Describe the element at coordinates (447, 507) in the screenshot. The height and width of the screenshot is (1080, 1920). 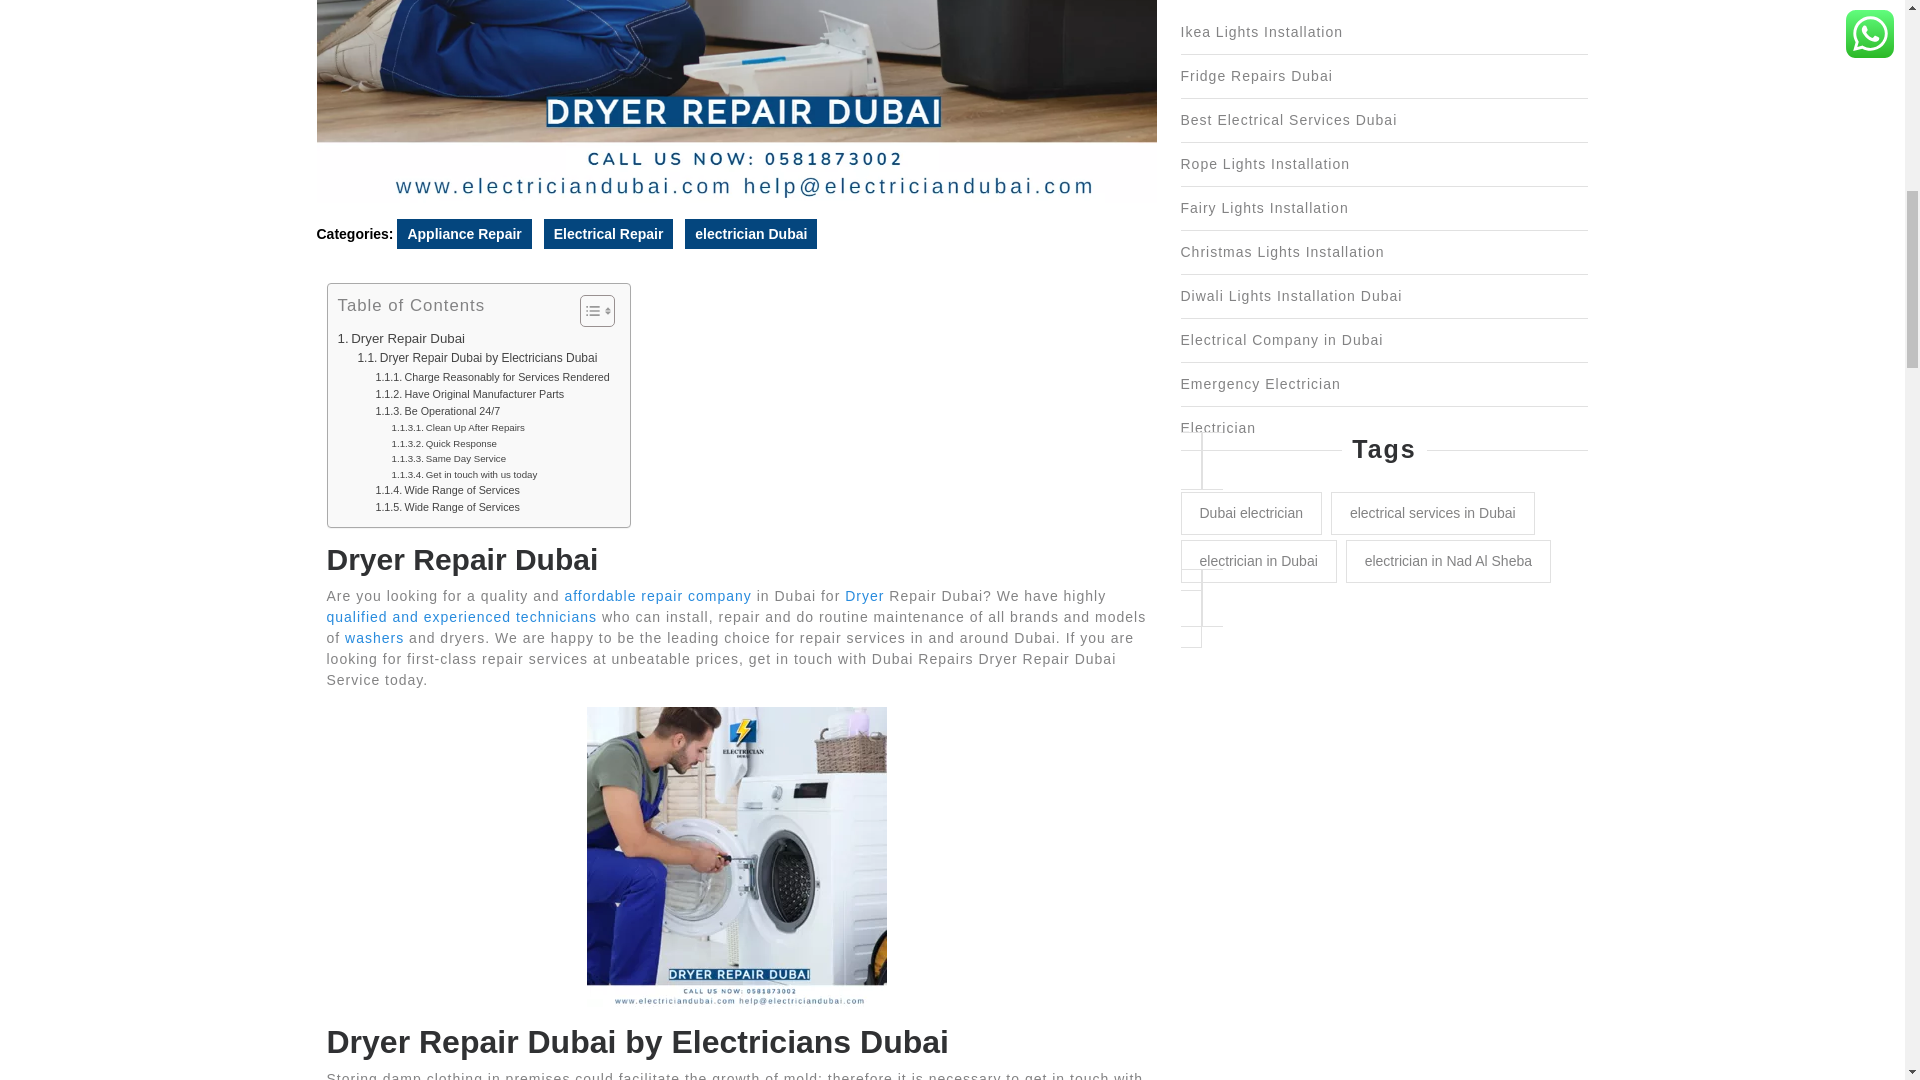
I see `Wide Range of Services` at that location.